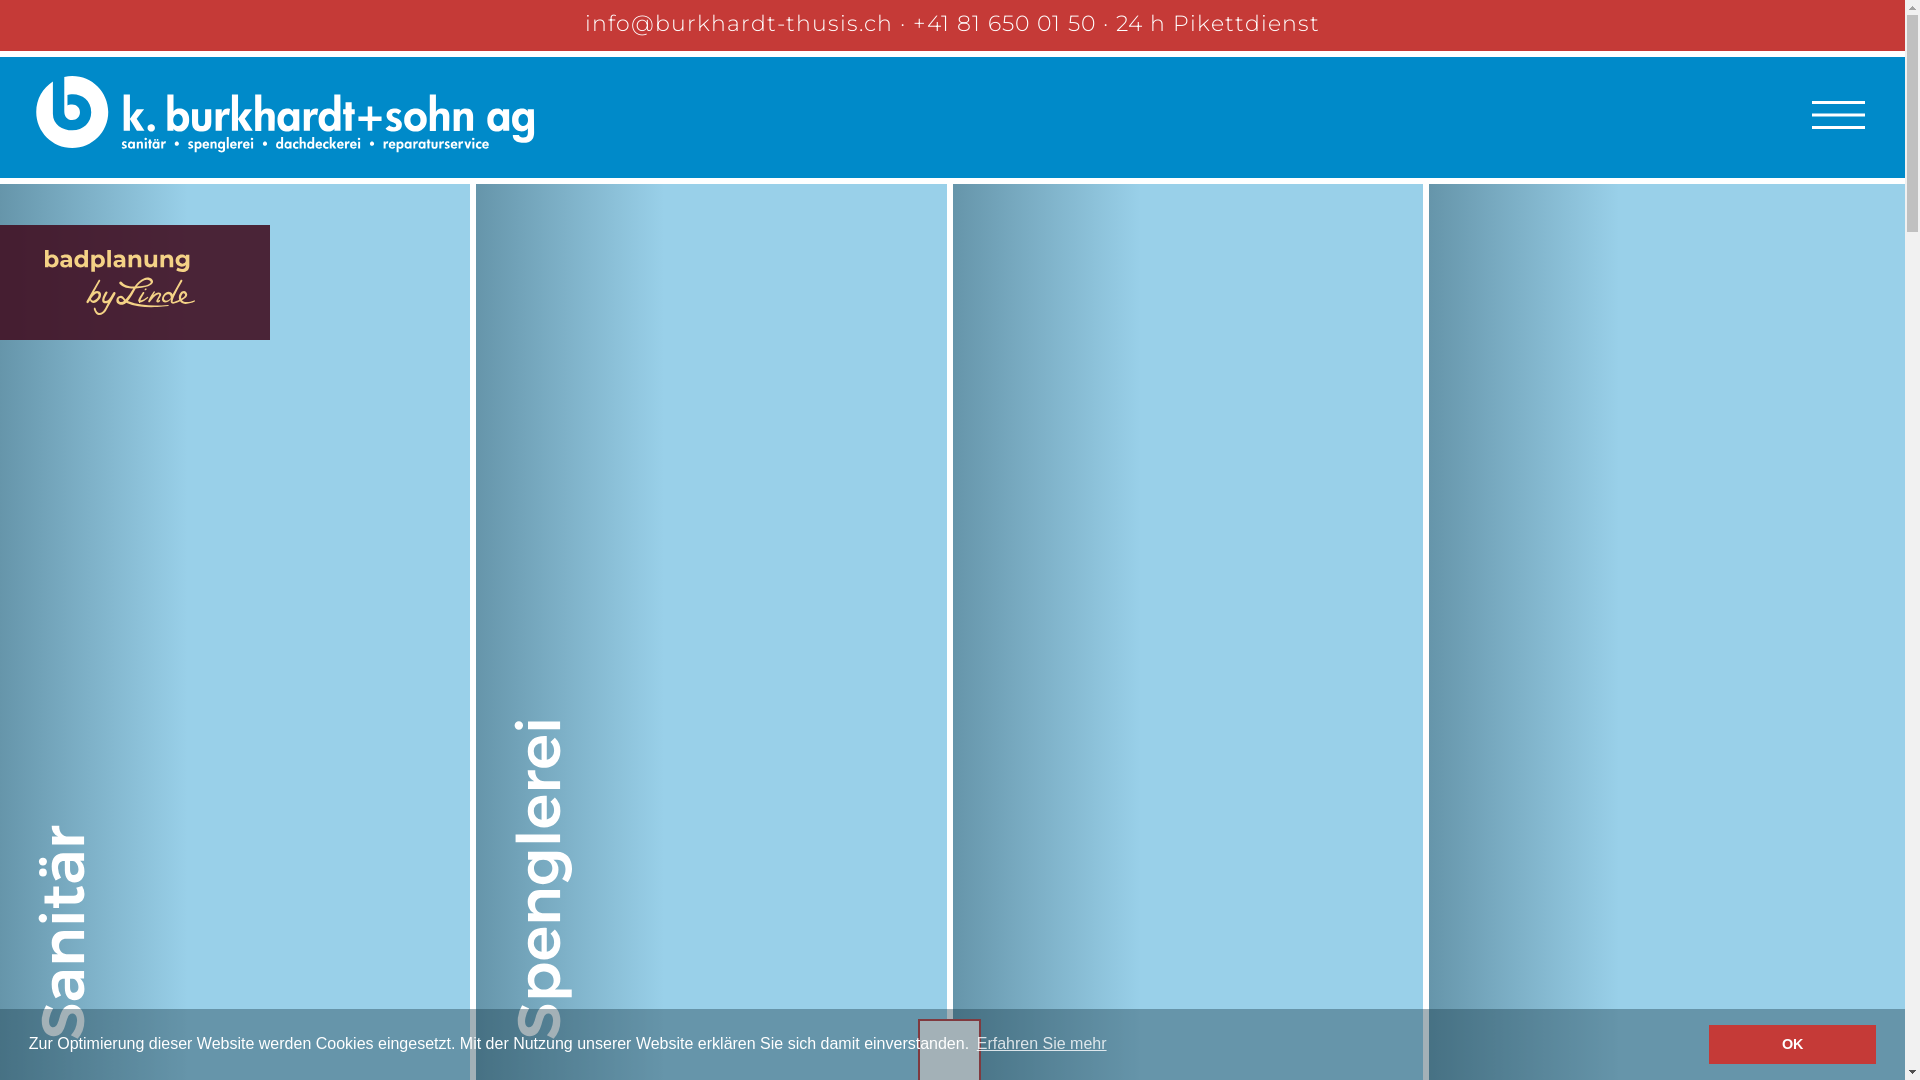 This screenshot has height=1080, width=1920. Describe the element at coordinates (739, 24) in the screenshot. I see `info@burkhardt-thusis.ch` at that location.